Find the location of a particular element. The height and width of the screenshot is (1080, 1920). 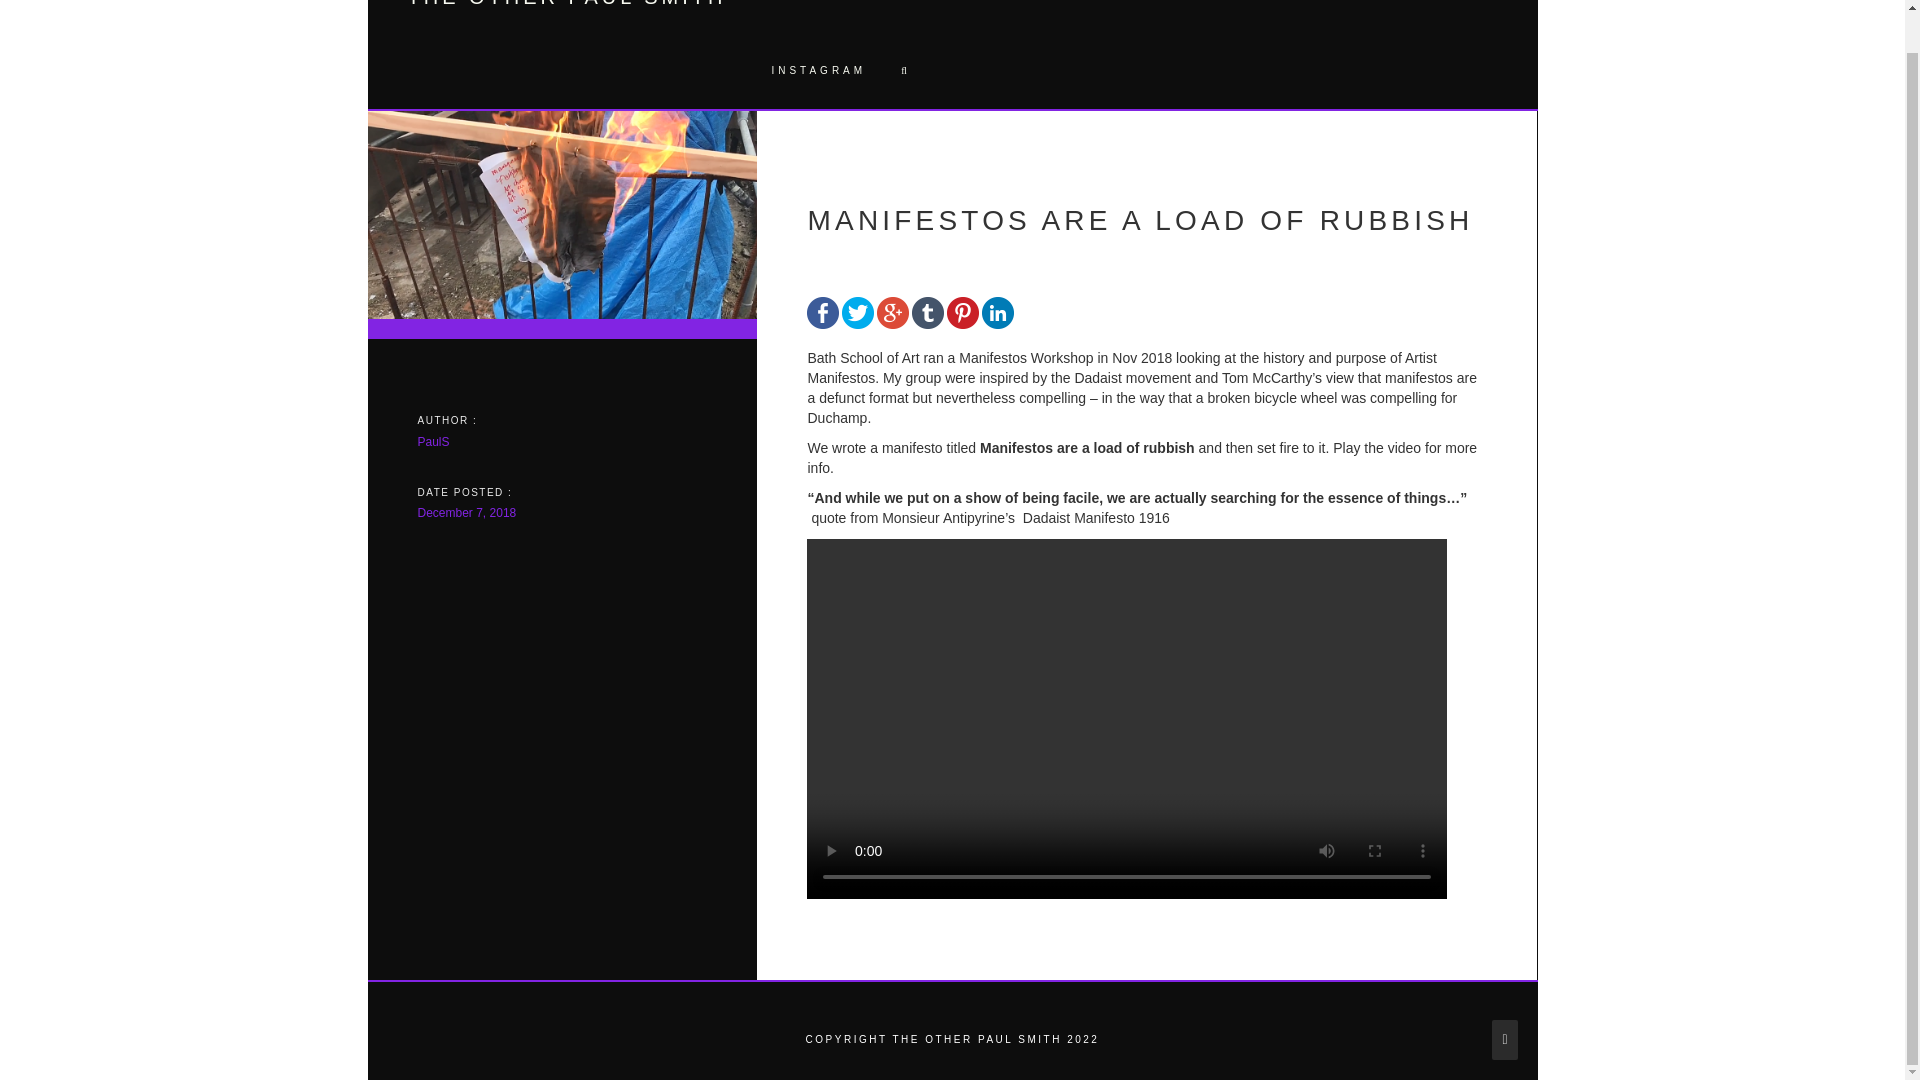

BLOG is located at coordinates (1272, 16).